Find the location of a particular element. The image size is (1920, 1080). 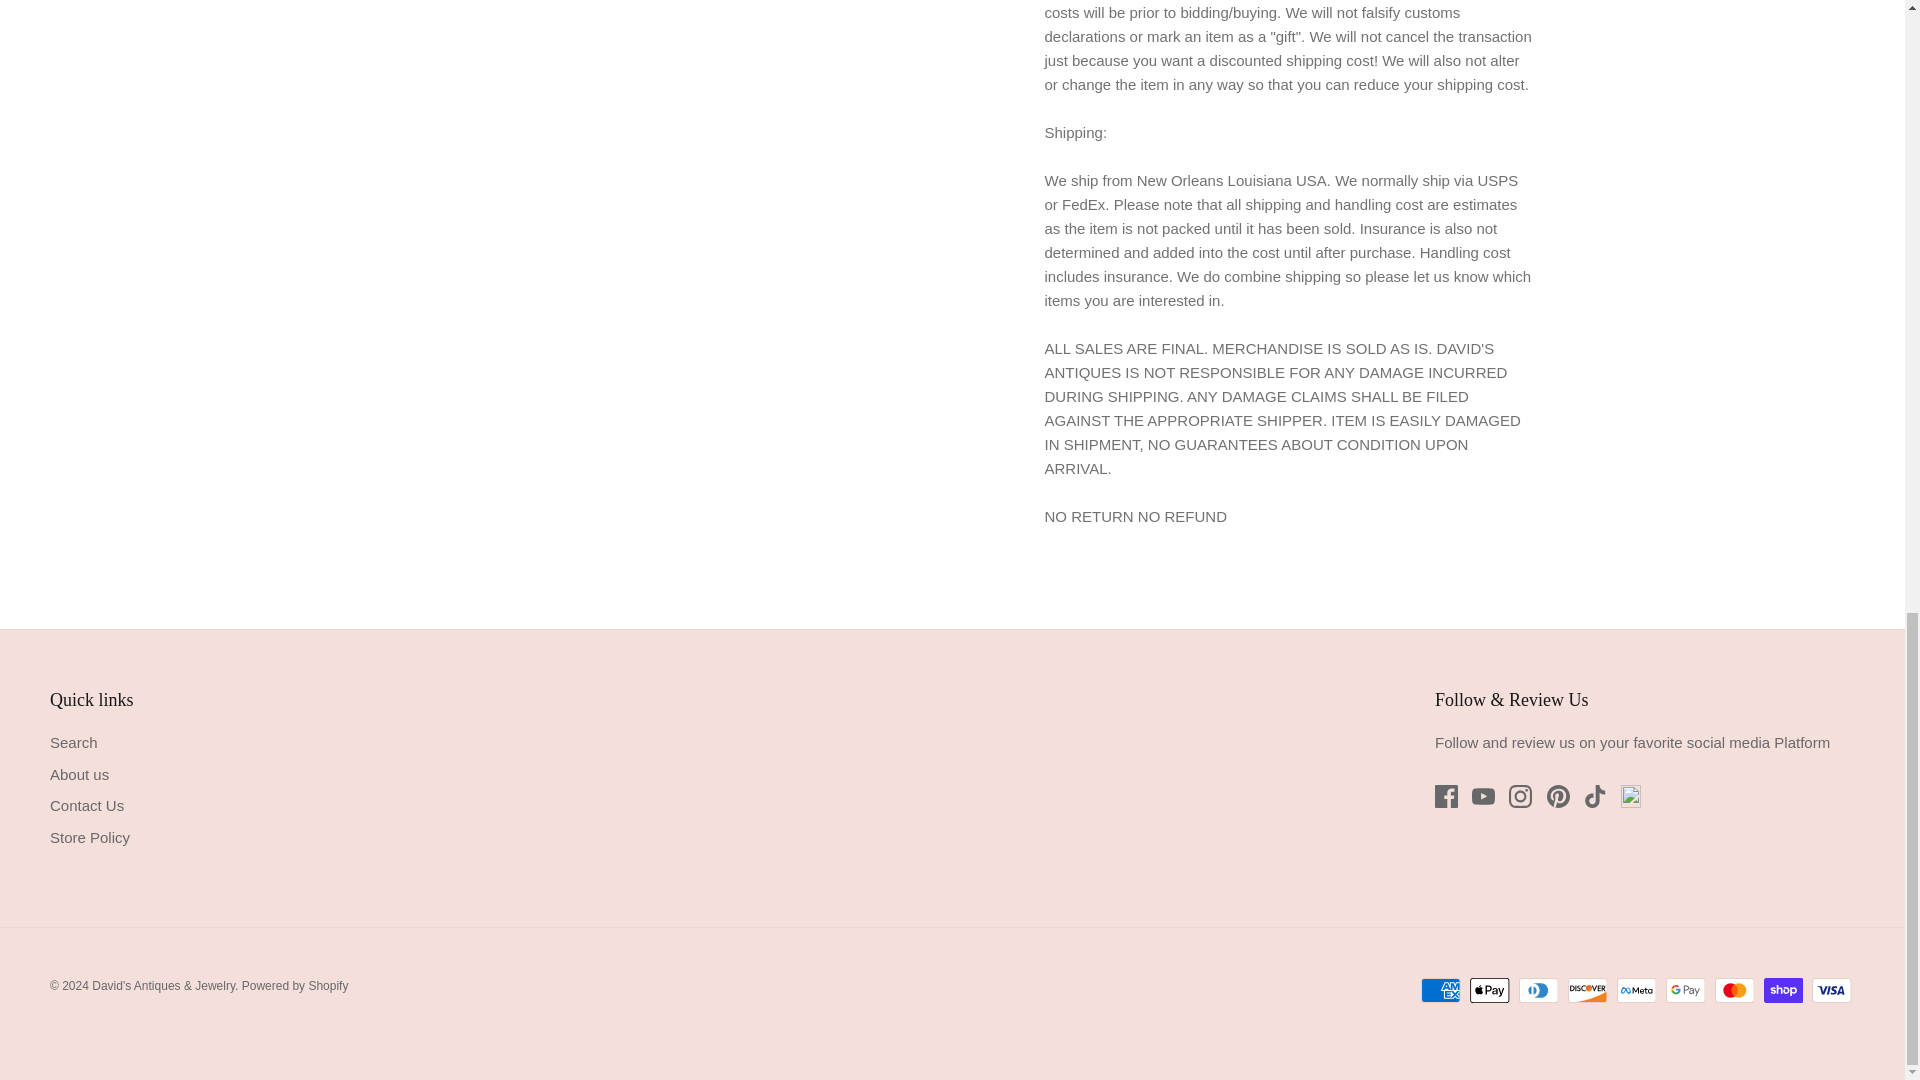

Meta Pay is located at coordinates (1636, 990).